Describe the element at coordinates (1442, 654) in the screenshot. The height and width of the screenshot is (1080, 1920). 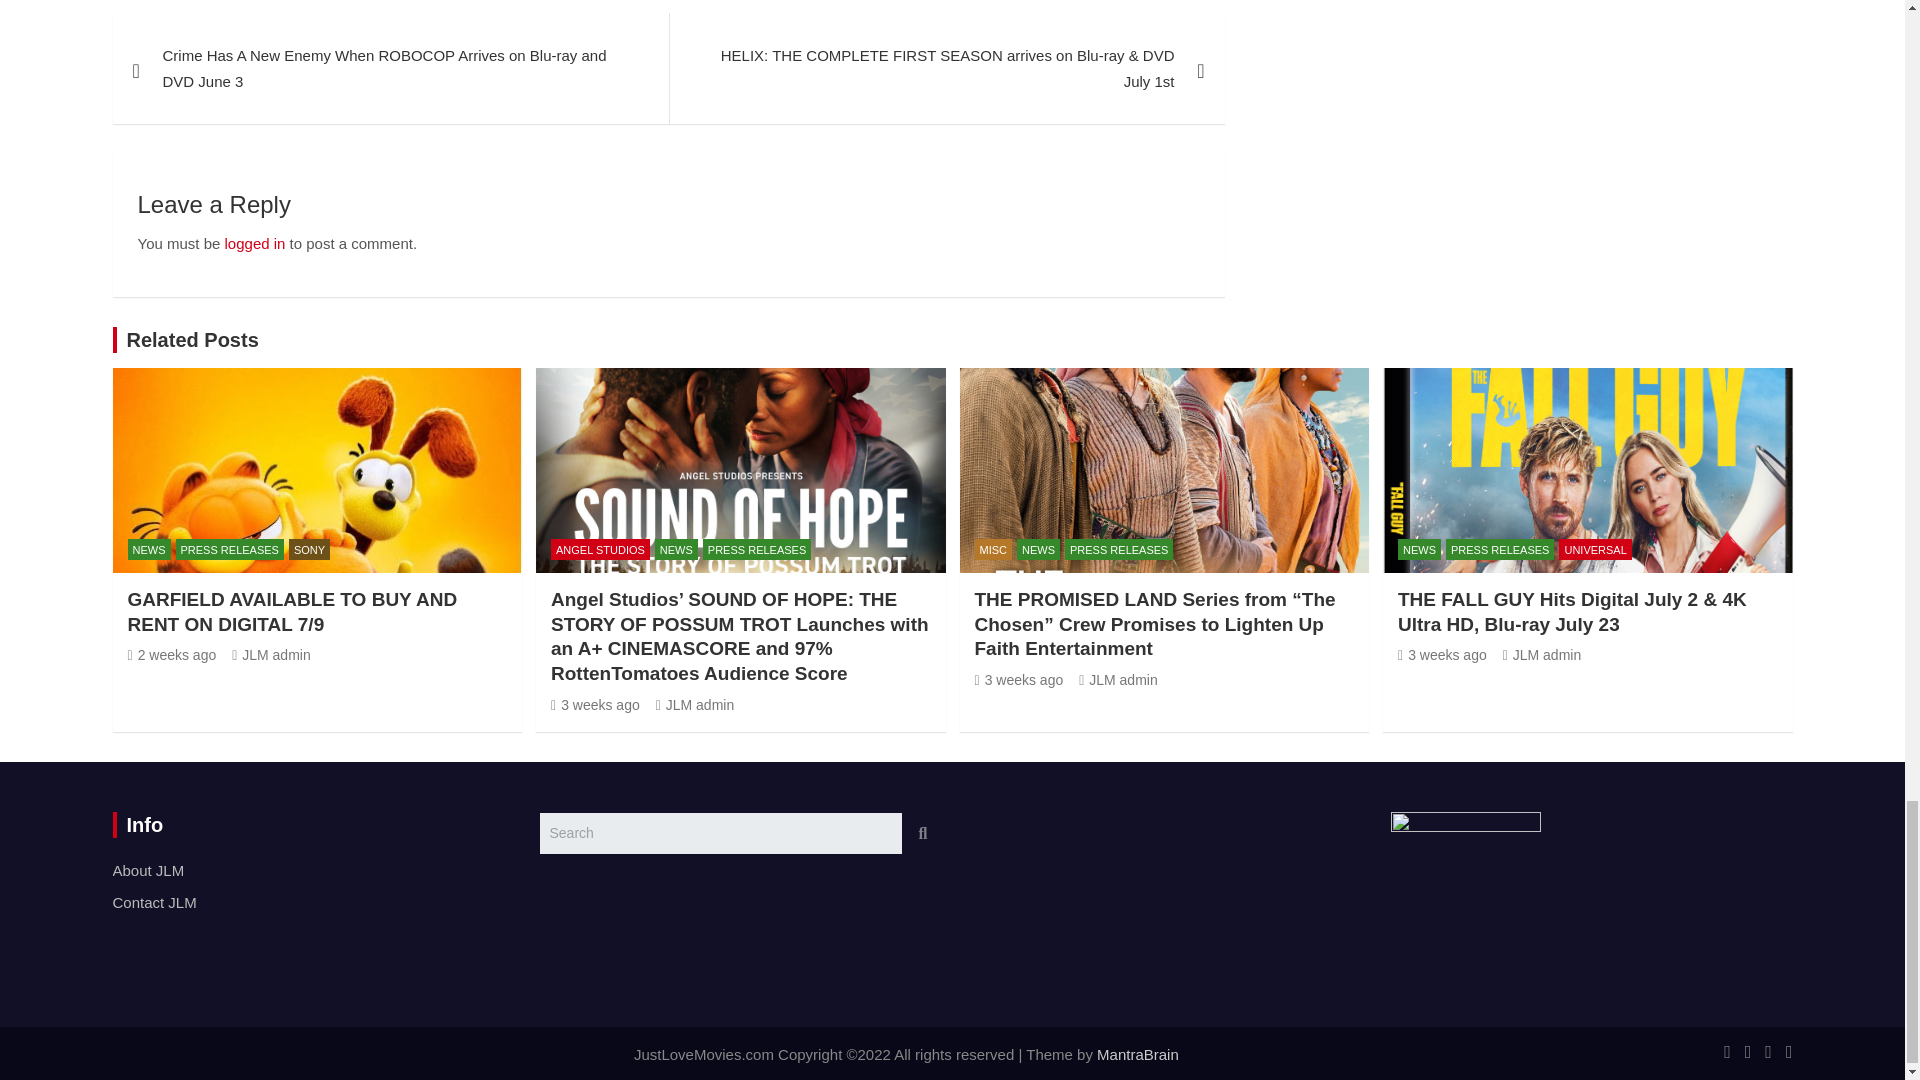
I see `3 weeks ago` at that location.